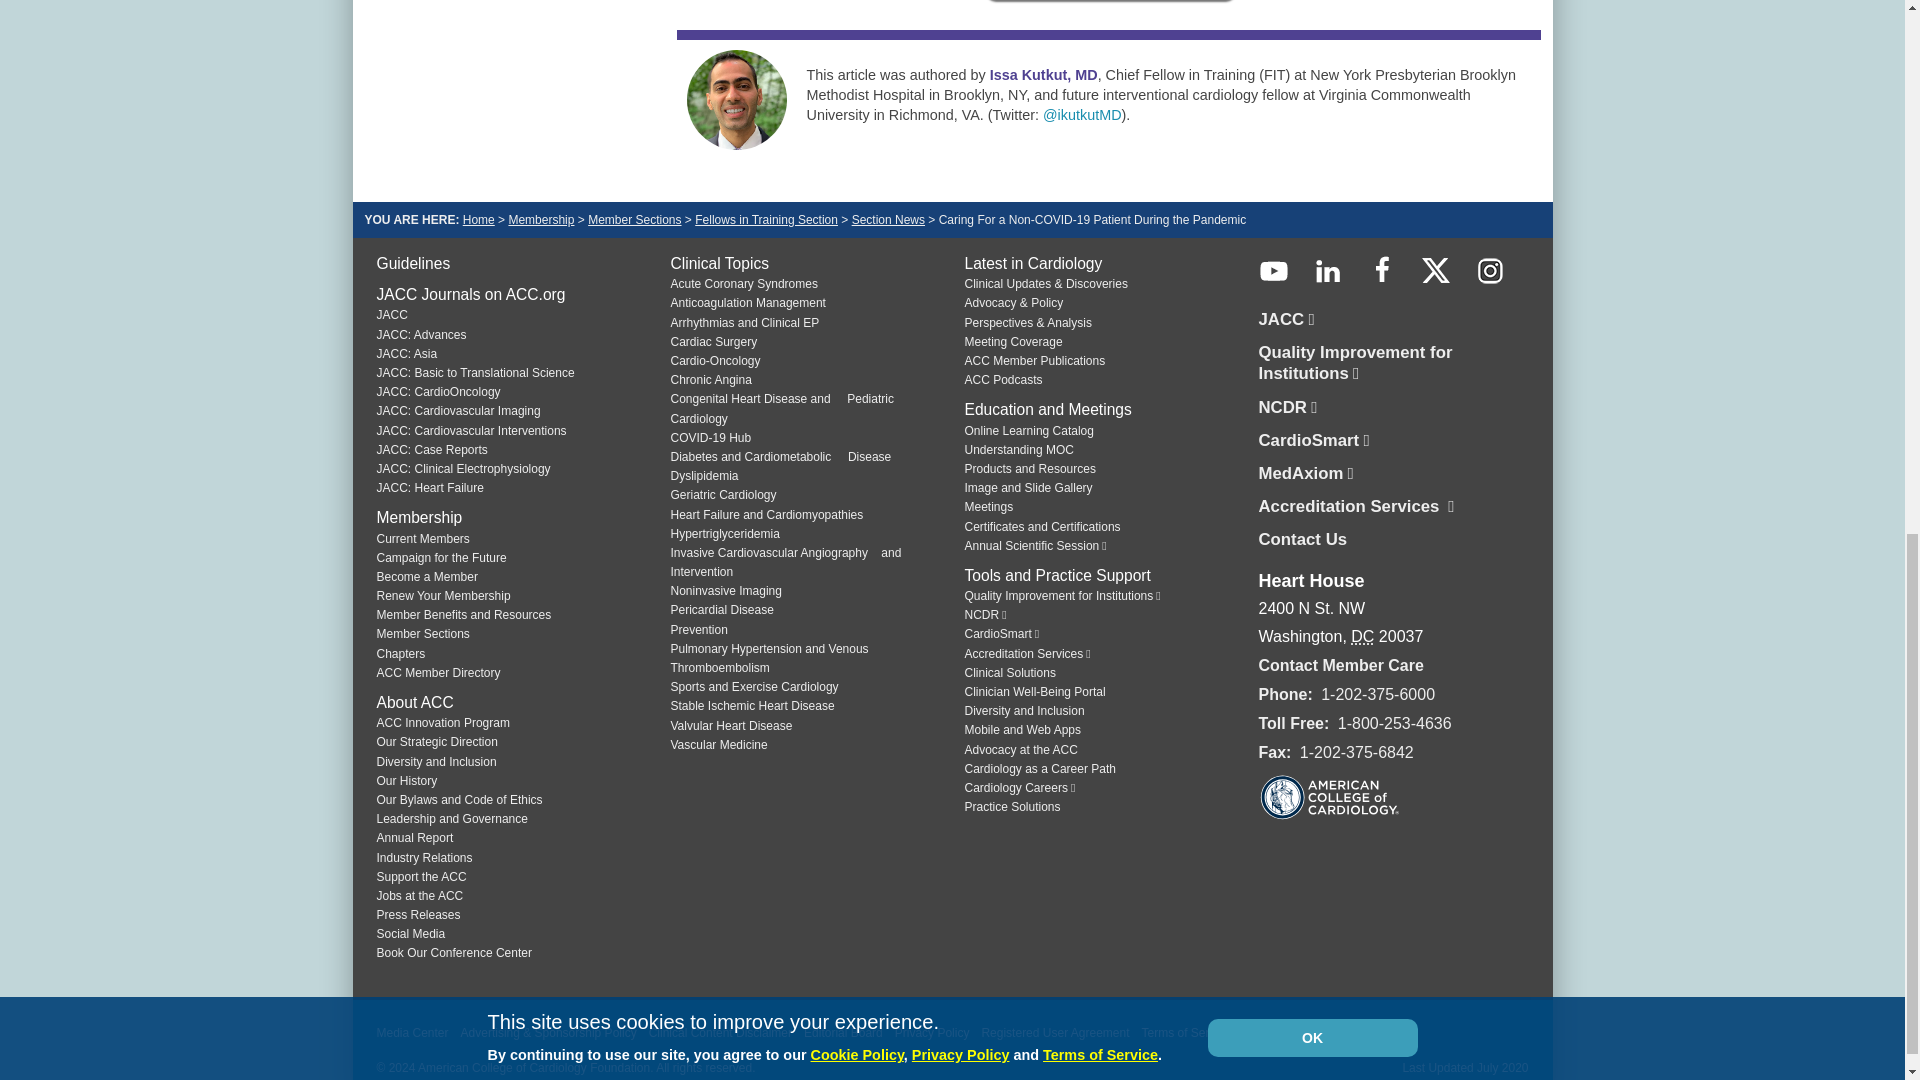 This screenshot has height=1080, width=1920. I want to click on JACC: Cardiovascular Interventions, so click(471, 431).